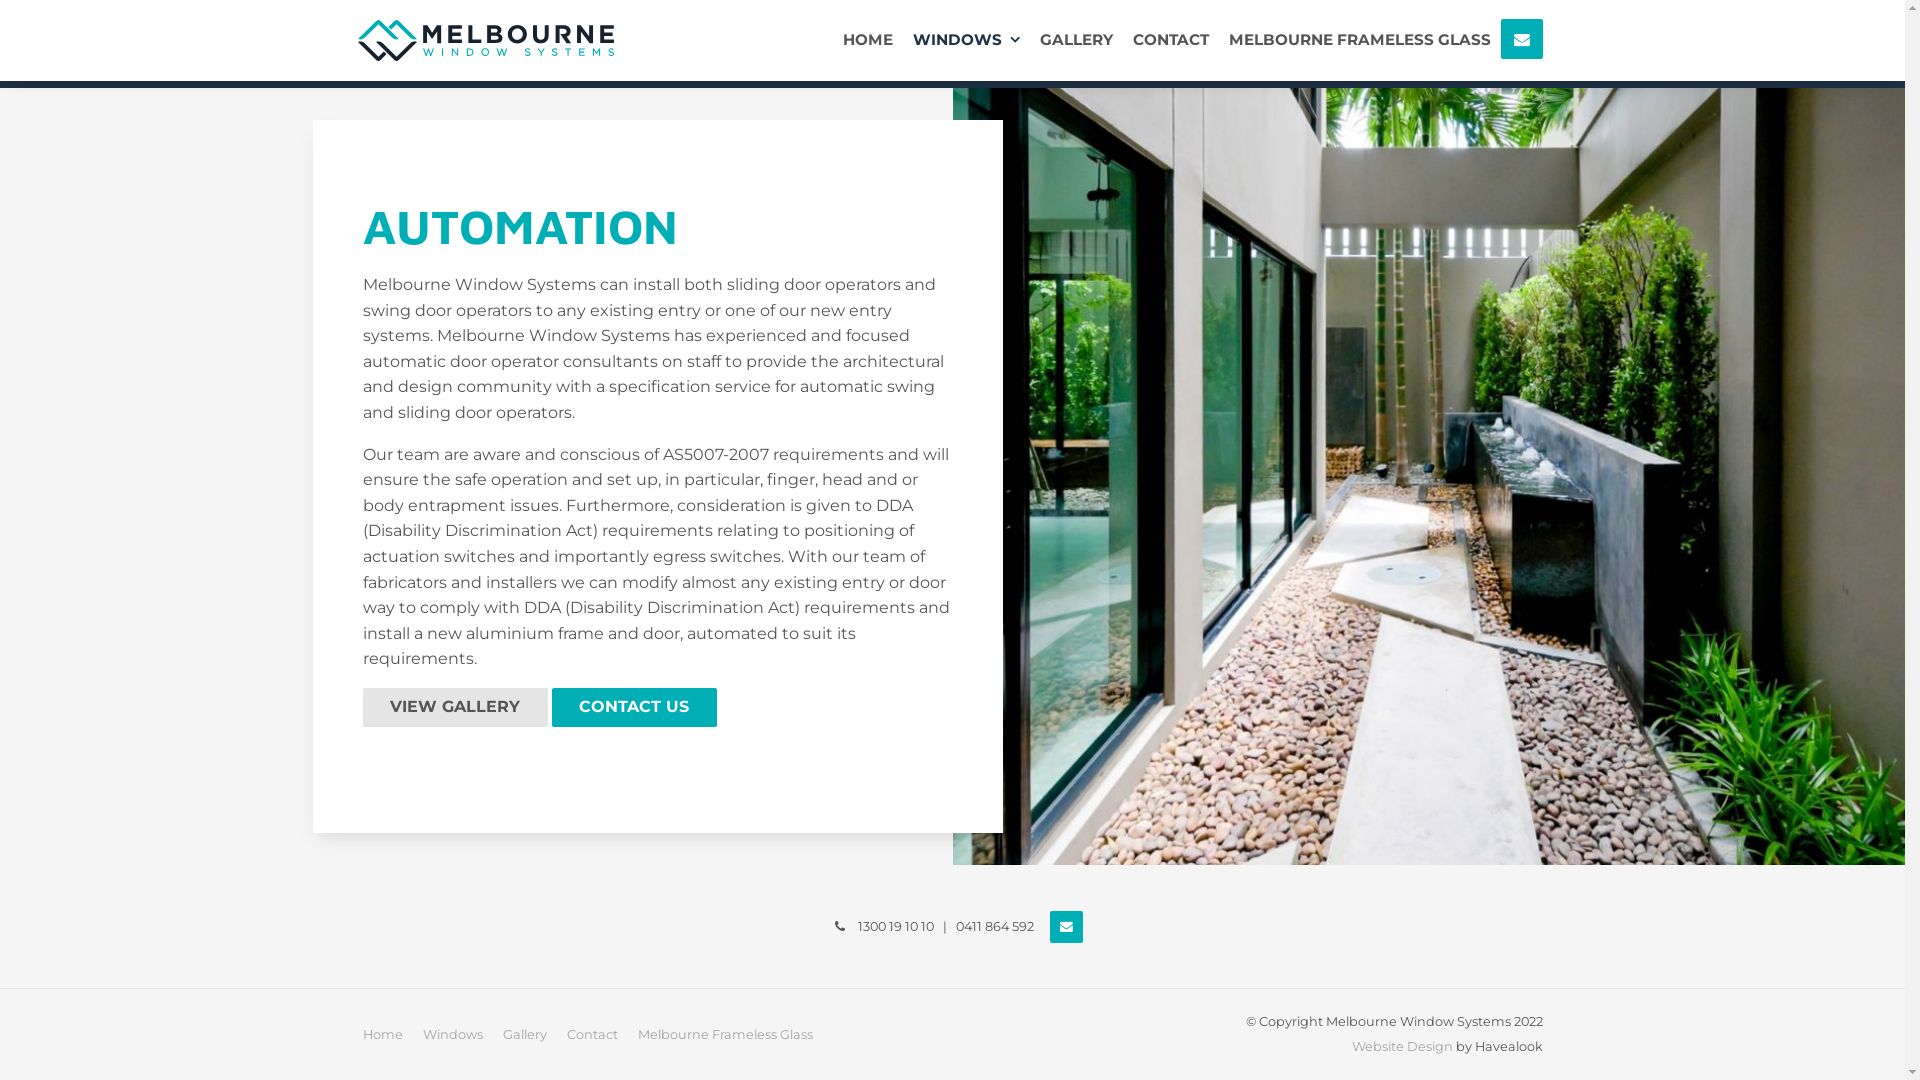  What do you see at coordinates (452, 1035) in the screenshot?
I see `Windows` at bounding box center [452, 1035].